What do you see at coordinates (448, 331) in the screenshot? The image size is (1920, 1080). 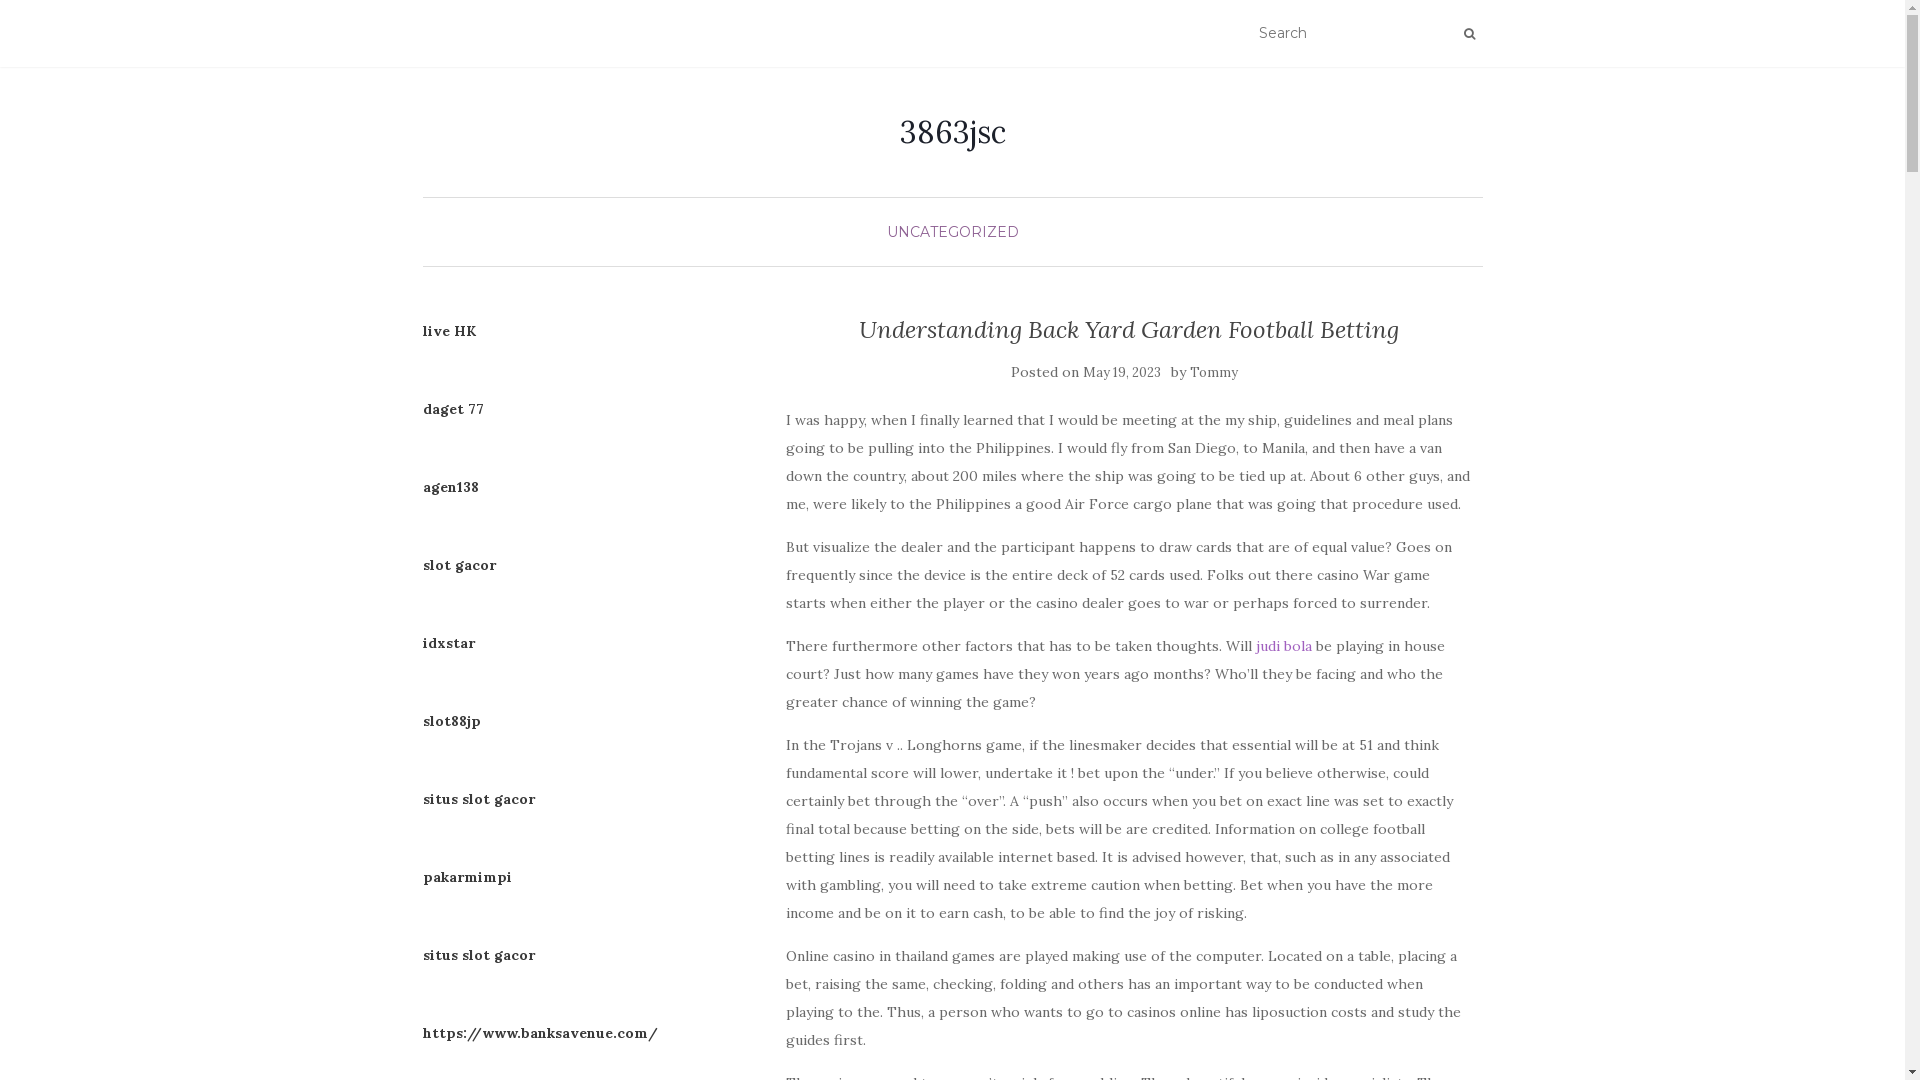 I see `live HK` at bounding box center [448, 331].